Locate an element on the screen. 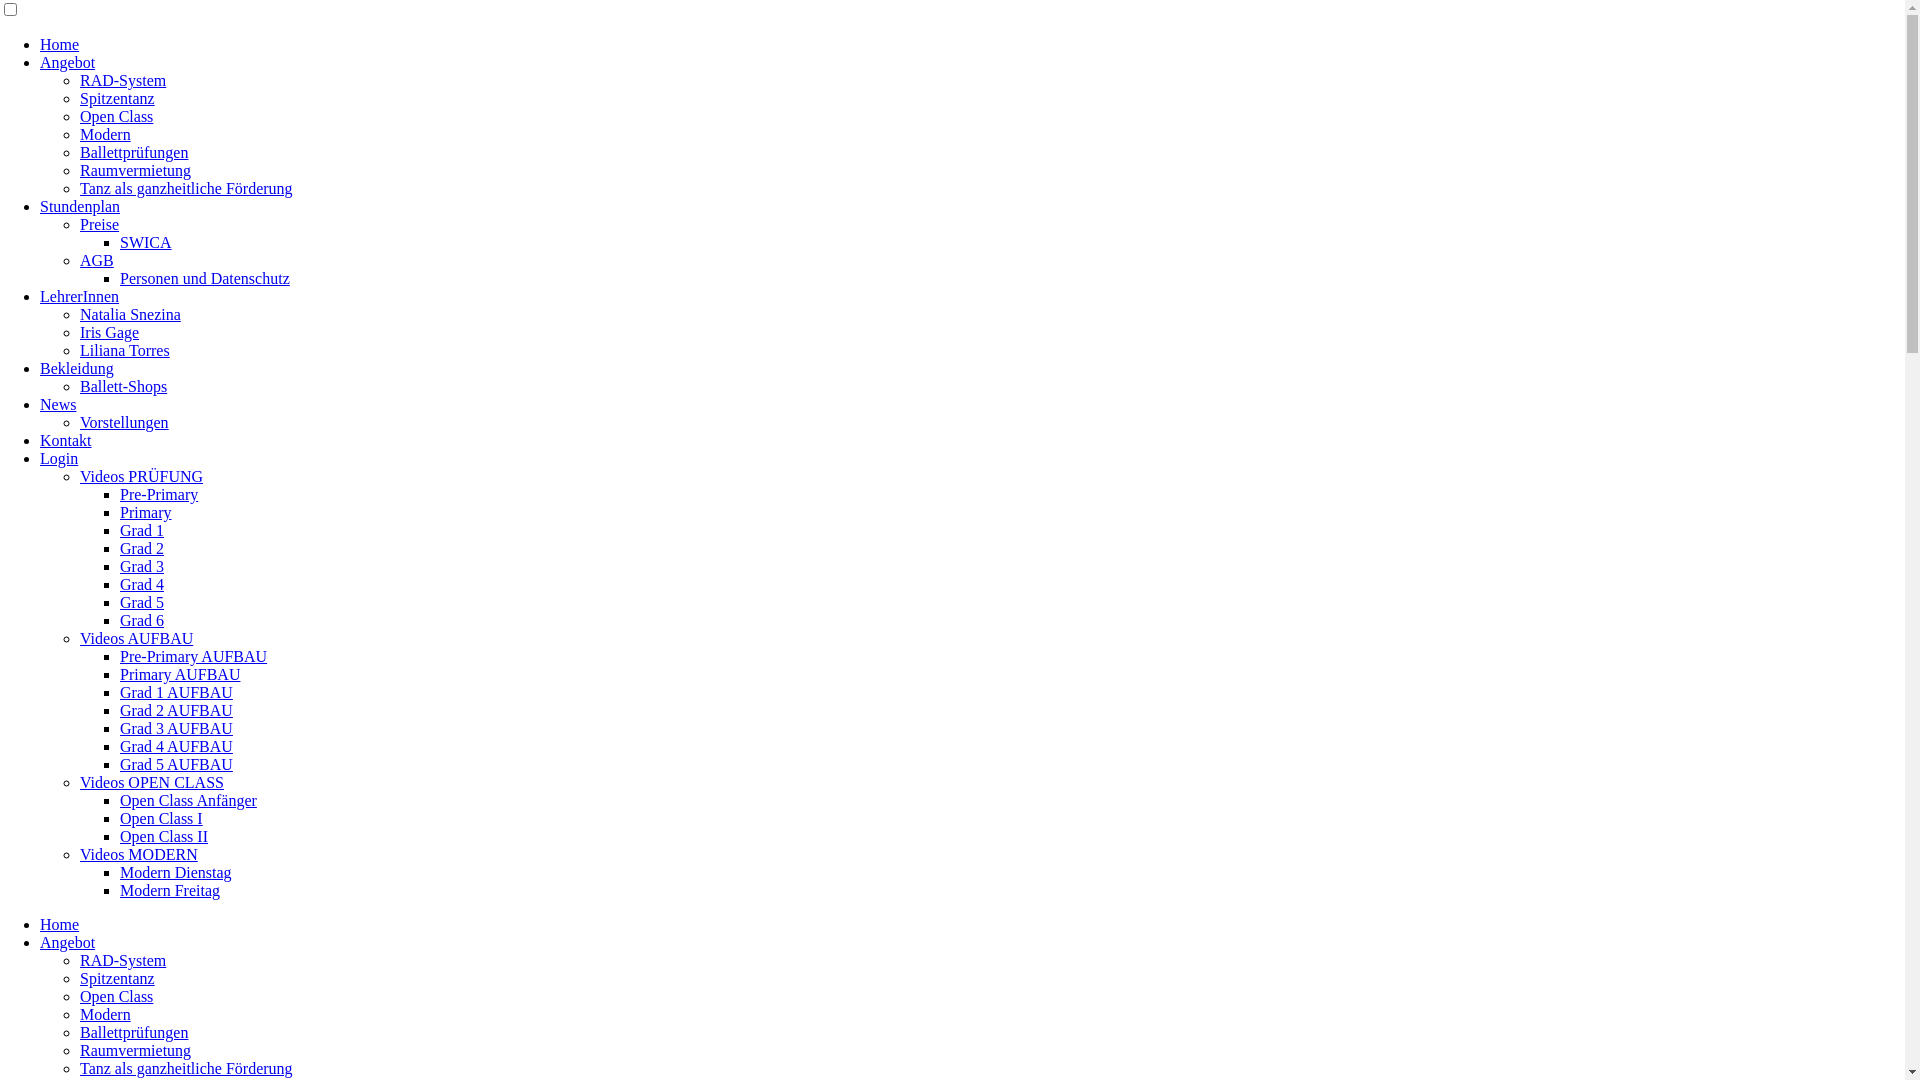  Grad 6 is located at coordinates (142, 620).